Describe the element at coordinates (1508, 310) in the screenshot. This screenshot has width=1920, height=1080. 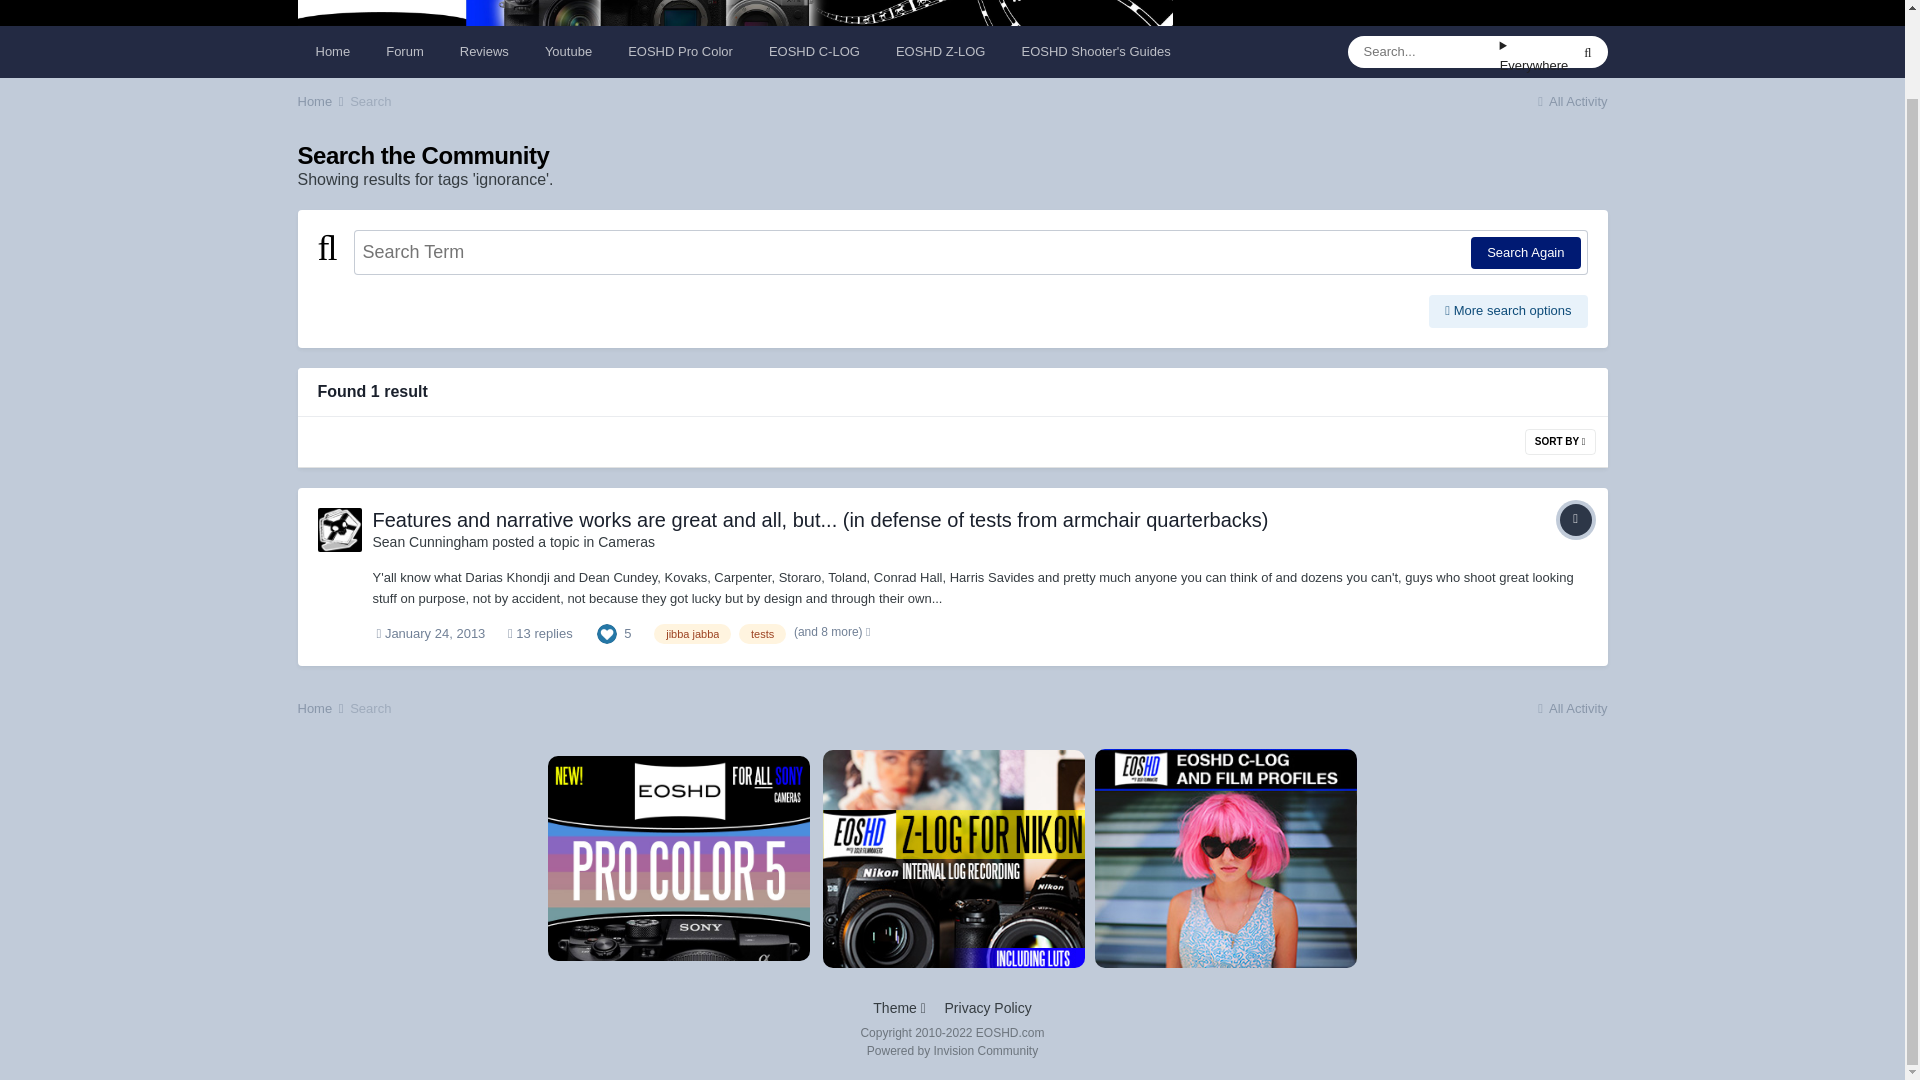
I see `More search options` at that location.